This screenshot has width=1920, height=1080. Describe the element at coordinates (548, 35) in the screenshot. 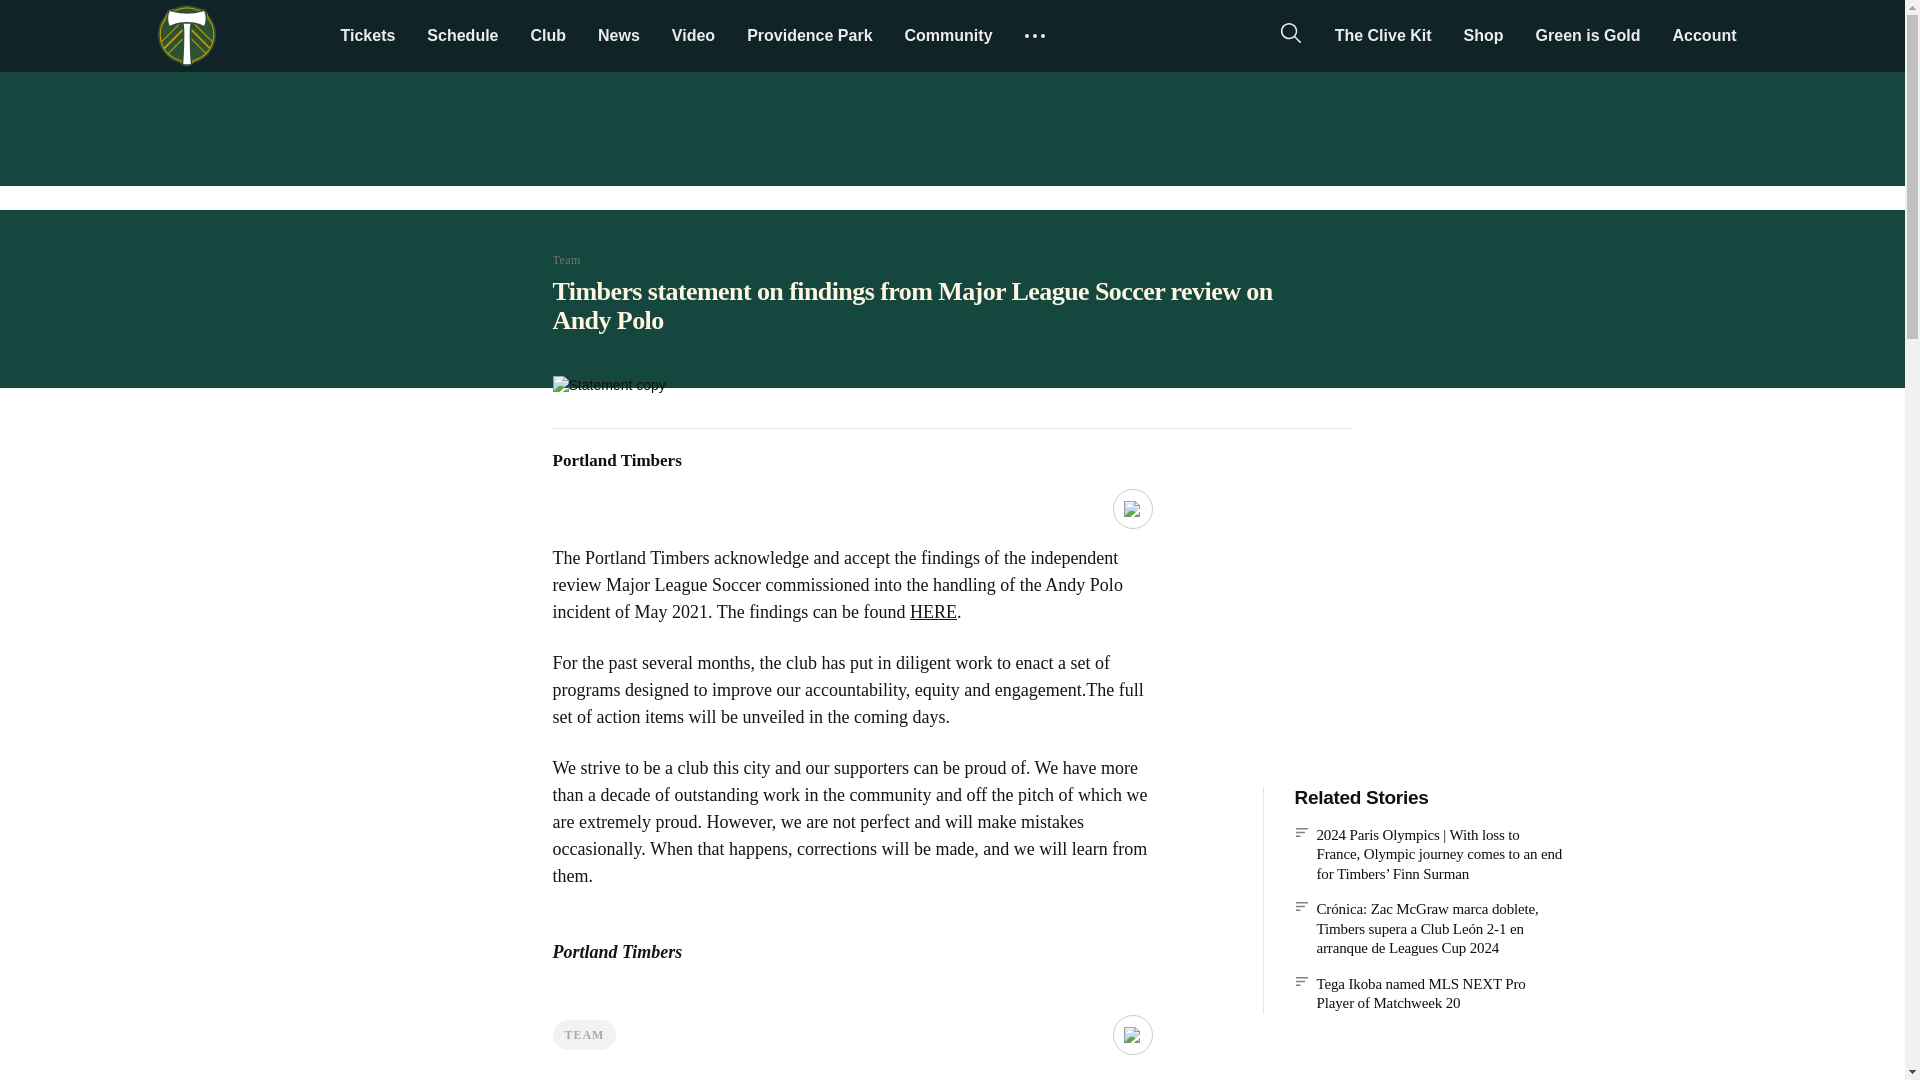

I see `Club` at that location.